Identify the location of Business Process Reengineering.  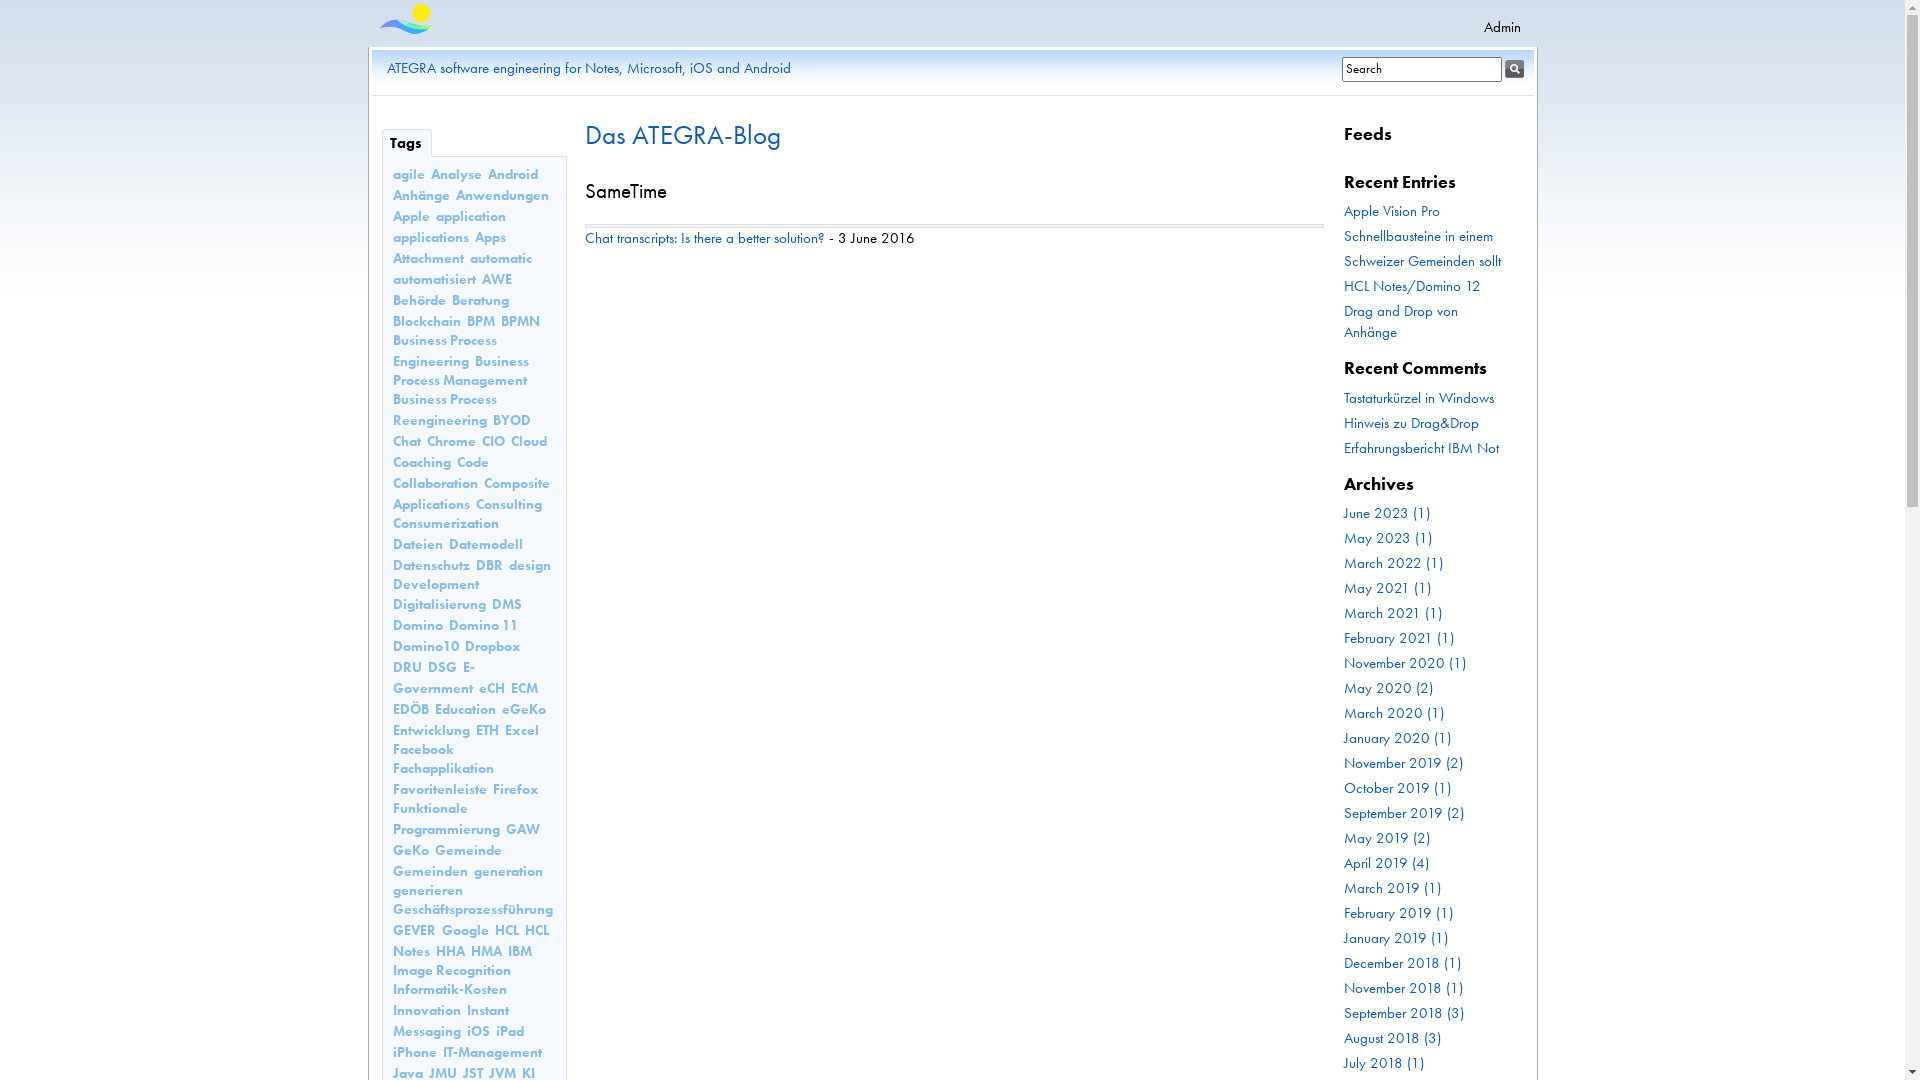
(444, 410).